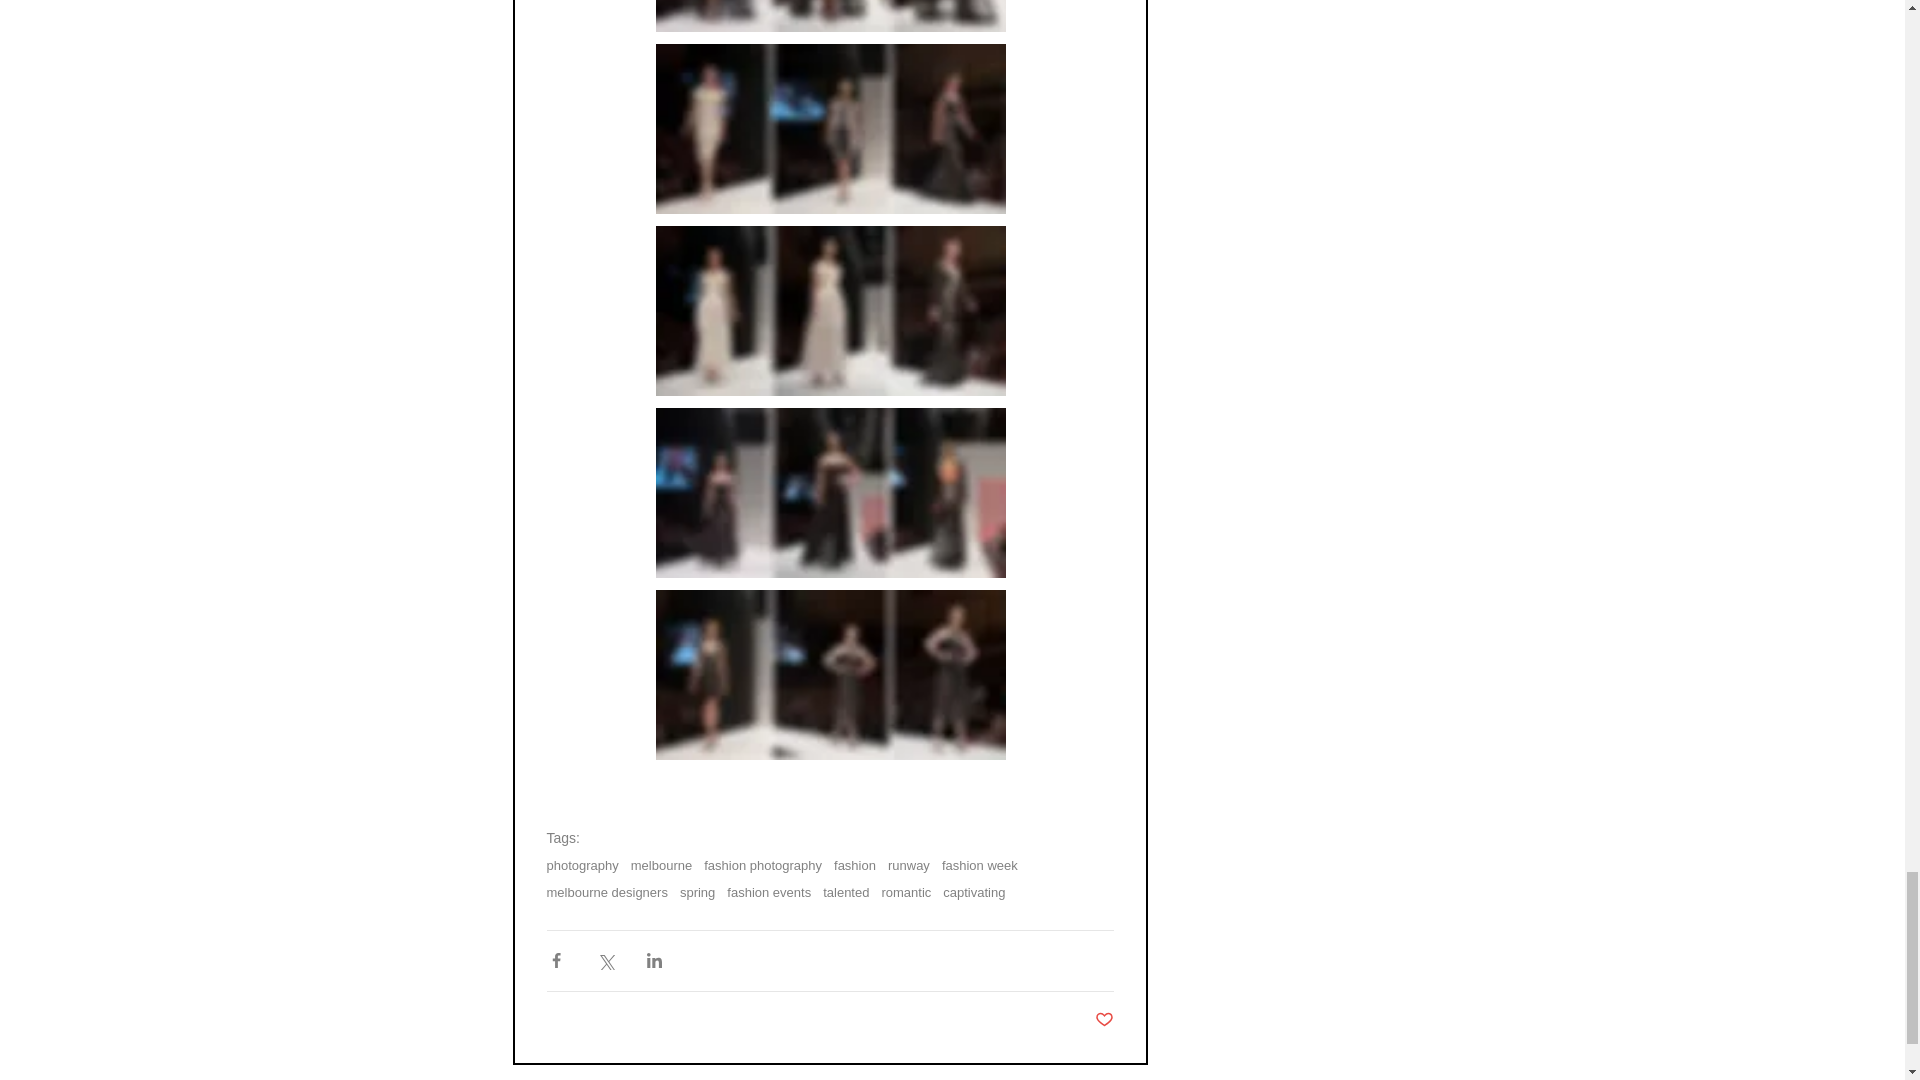 This screenshot has width=1920, height=1080. I want to click on runway, so click(908, 864).